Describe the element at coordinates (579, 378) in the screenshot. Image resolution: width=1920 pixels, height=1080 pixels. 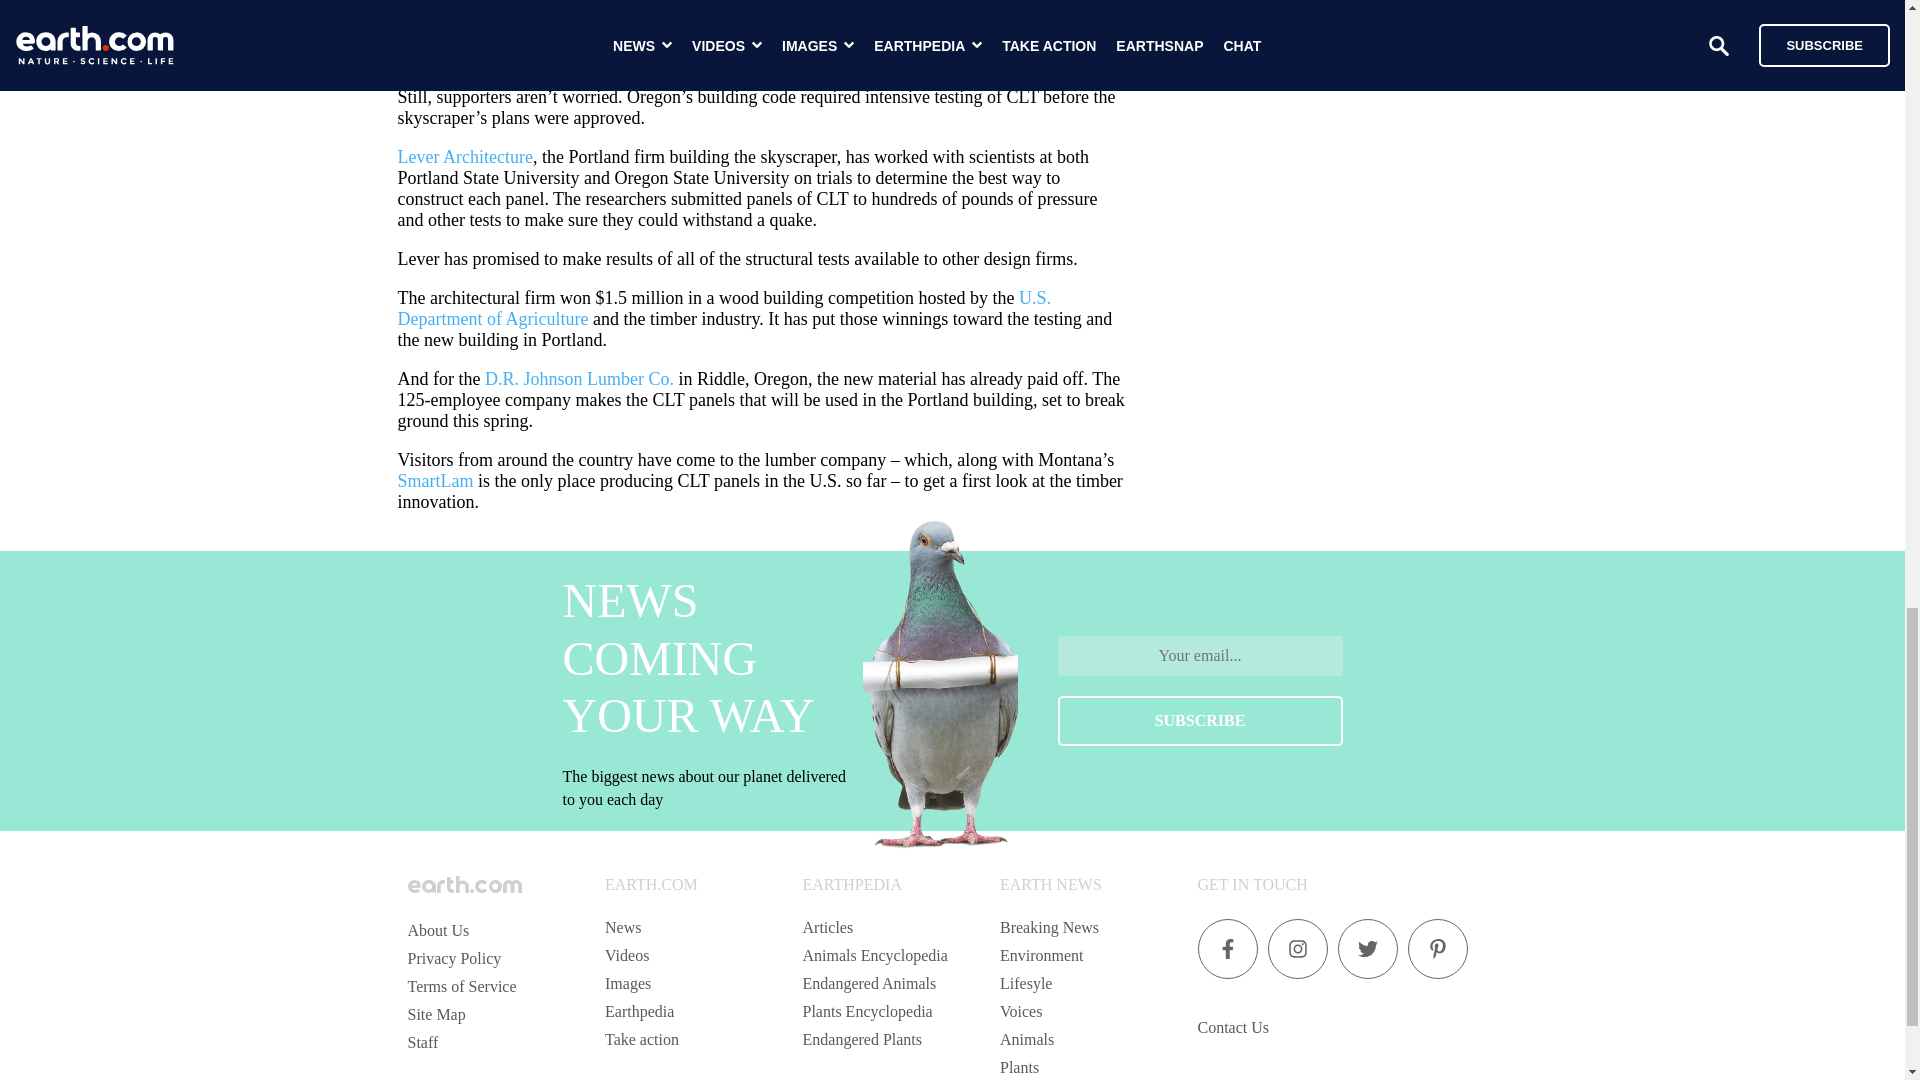
I see `D.R. Johnson Lumber Co.` at that location.